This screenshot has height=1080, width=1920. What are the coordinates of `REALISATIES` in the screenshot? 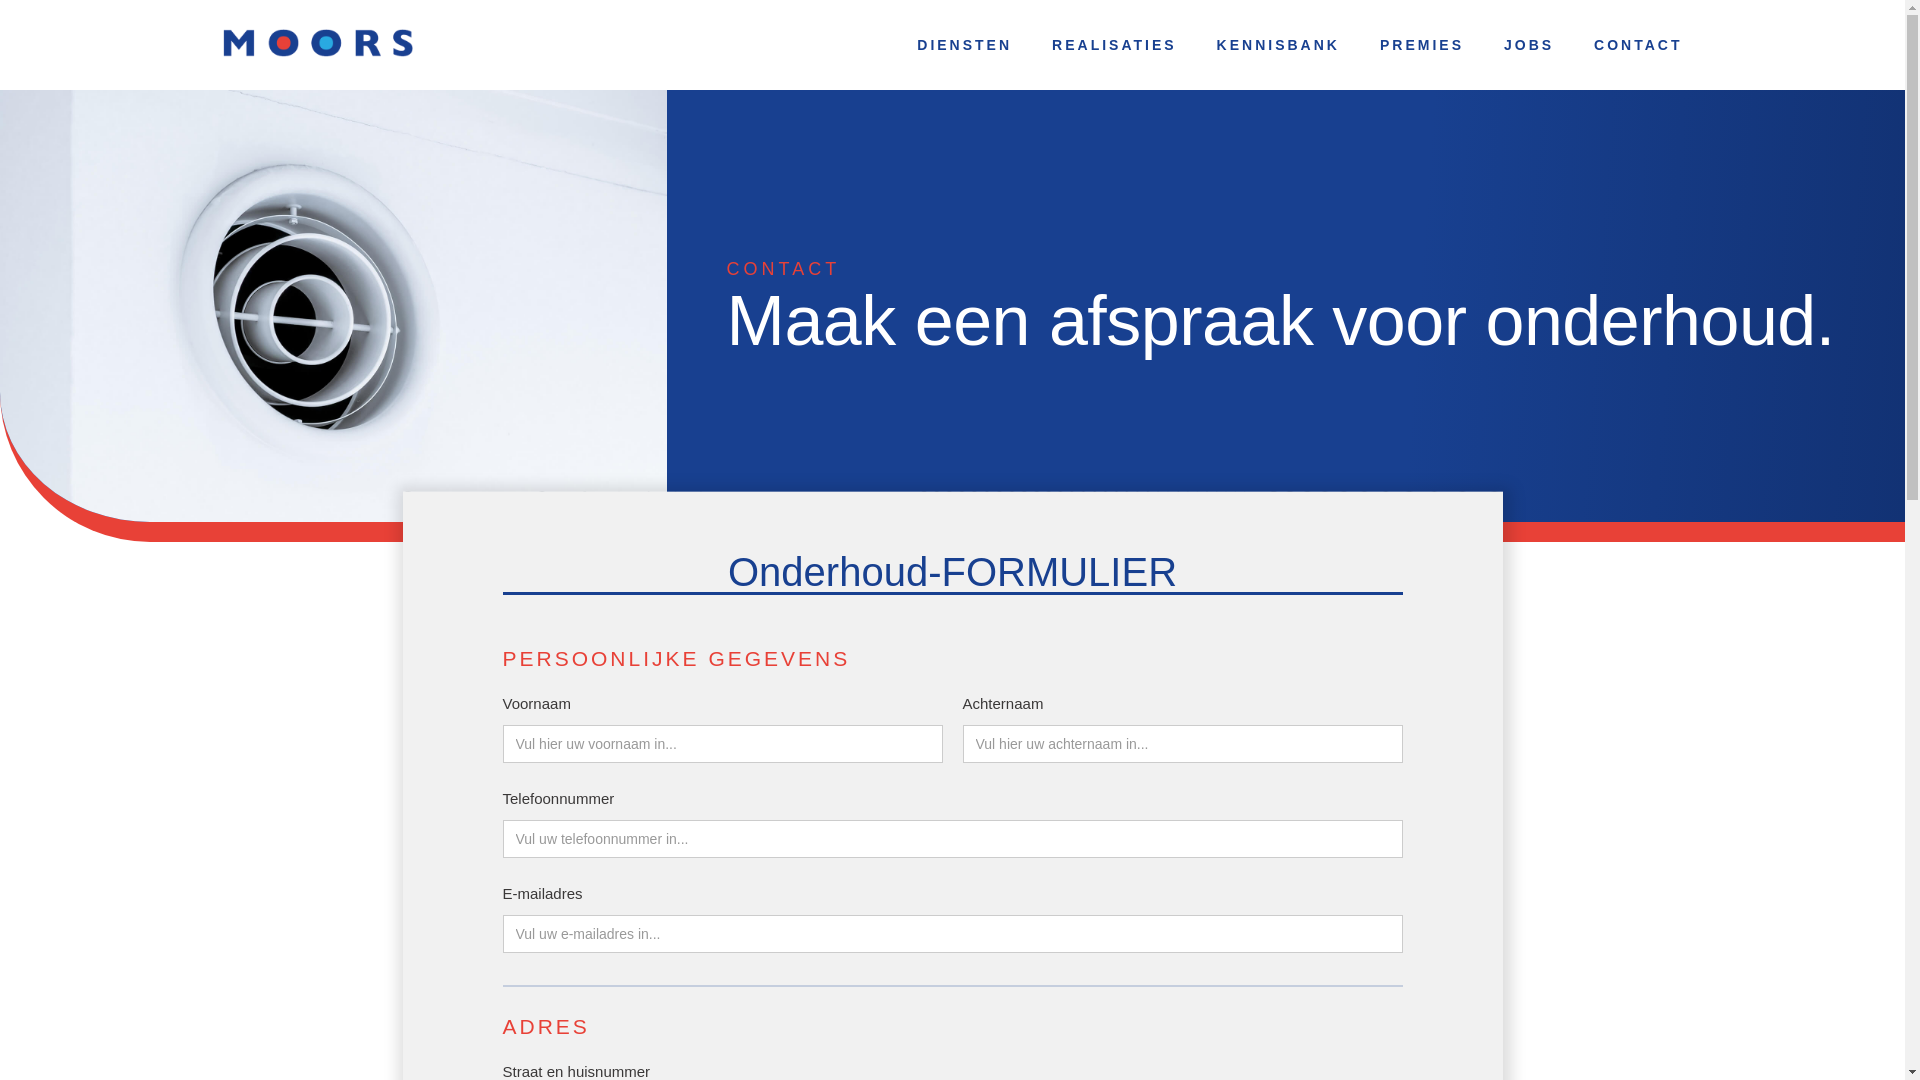 It's located at (1114, 45).